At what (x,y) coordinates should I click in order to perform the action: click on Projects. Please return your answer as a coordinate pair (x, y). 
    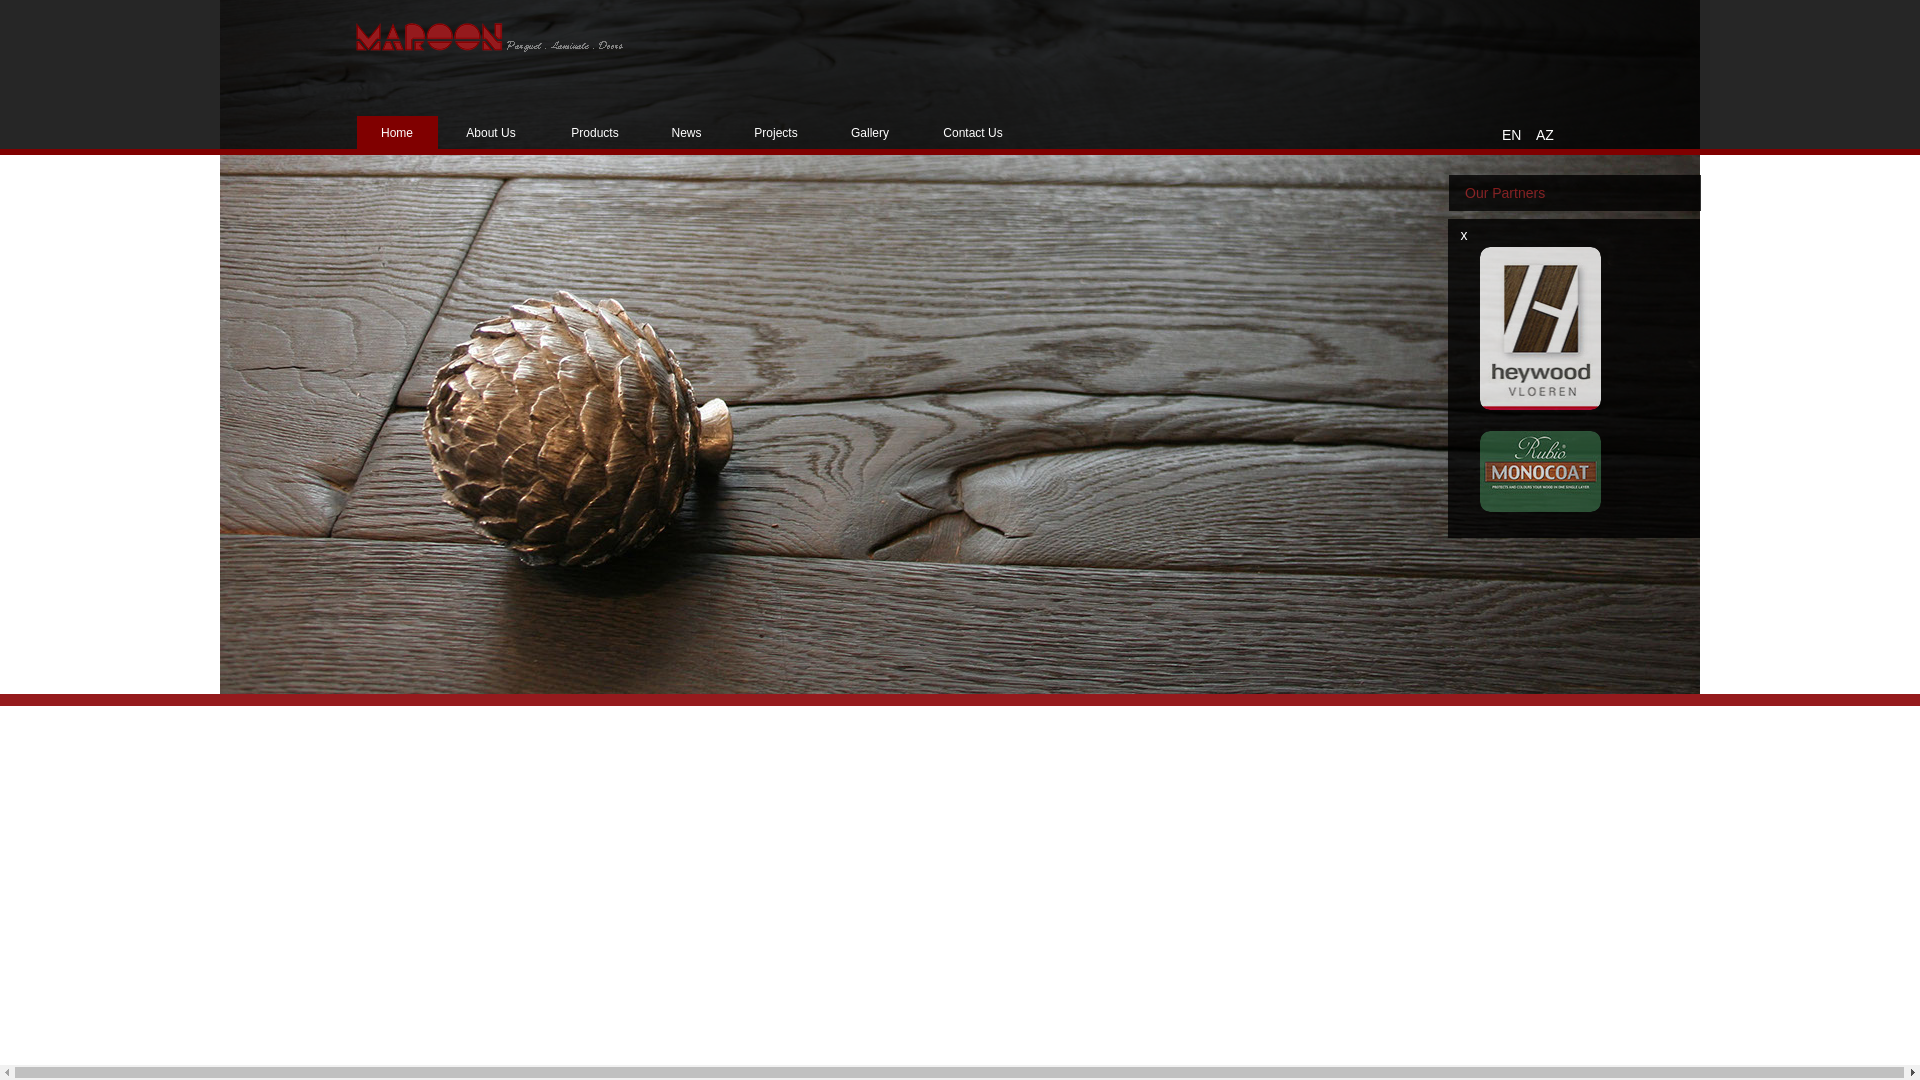
    Looking at the image, I should click on (776, 133).